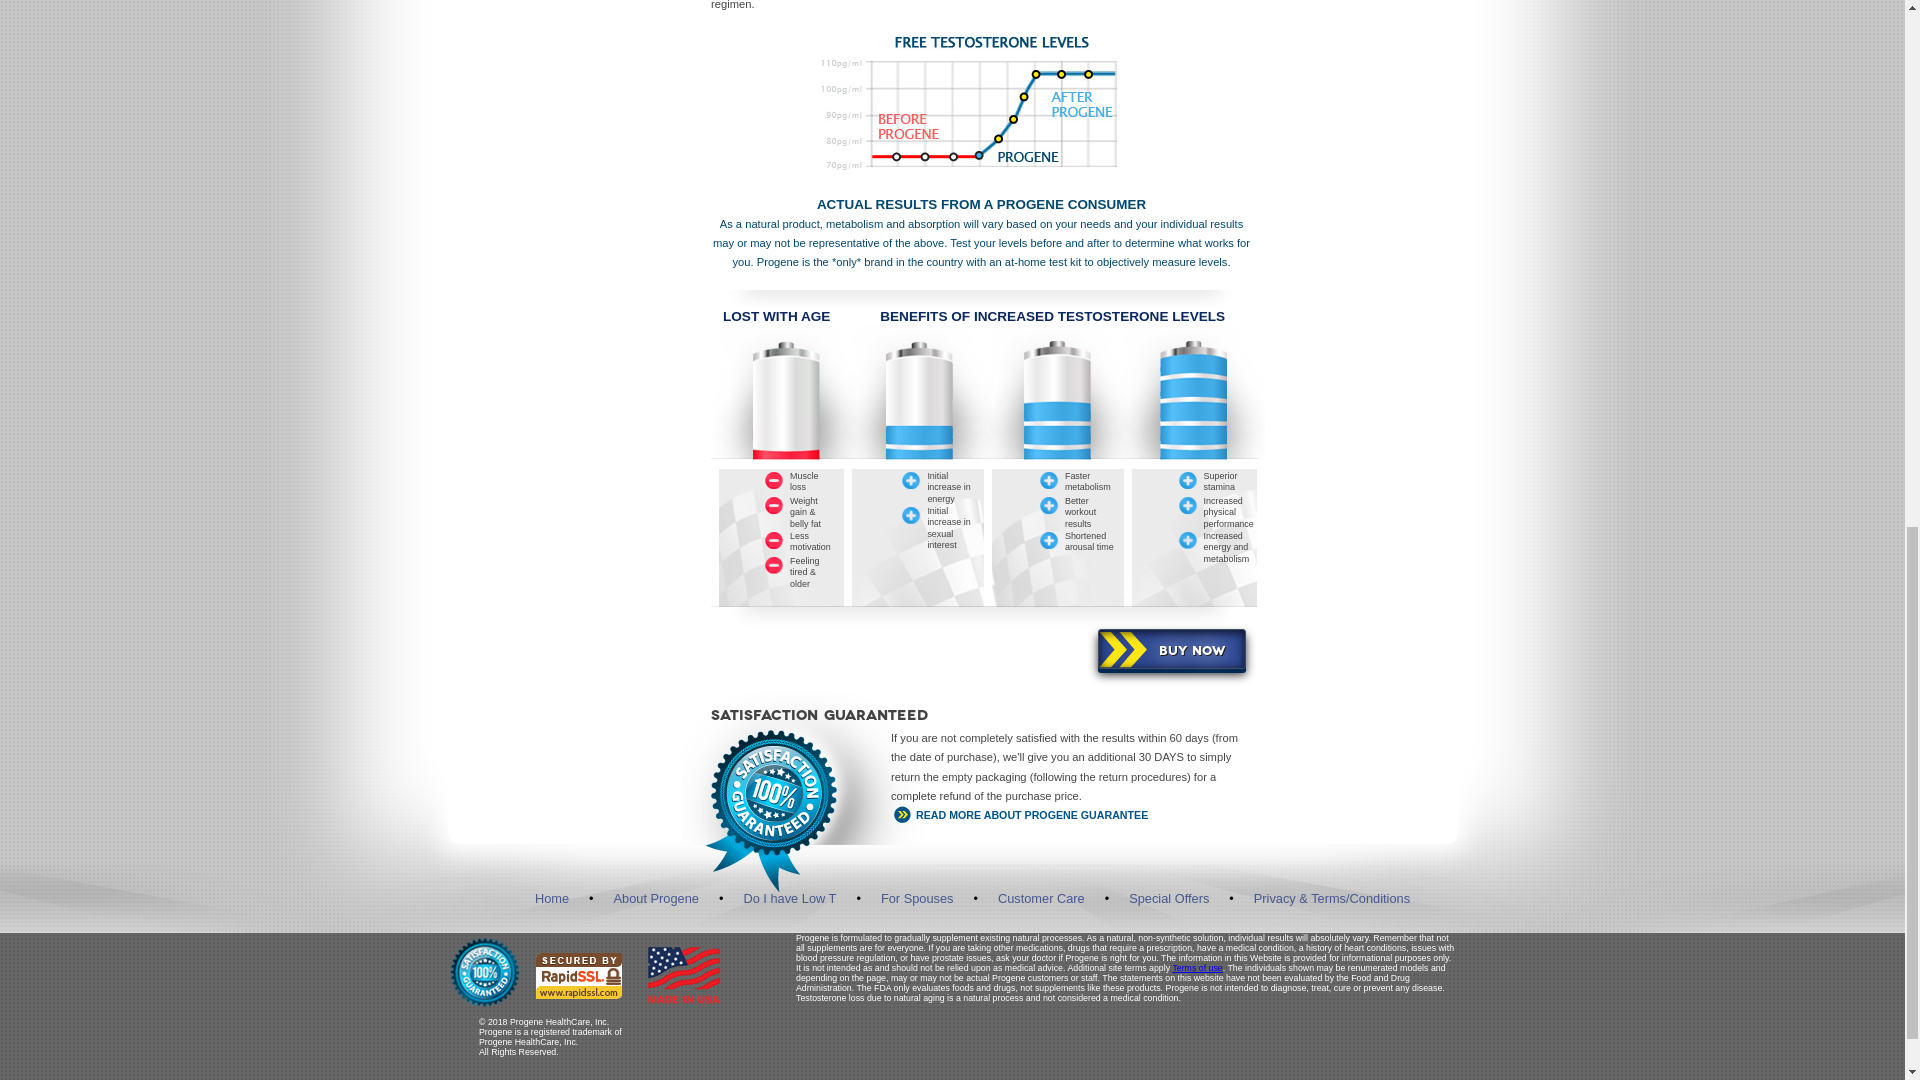 This screenshot has height=1080, width=1920. What do you see at coordinates (1172, 648) in the screenshot?
I see `BUY NOW` at bounding box center [1172, 648].